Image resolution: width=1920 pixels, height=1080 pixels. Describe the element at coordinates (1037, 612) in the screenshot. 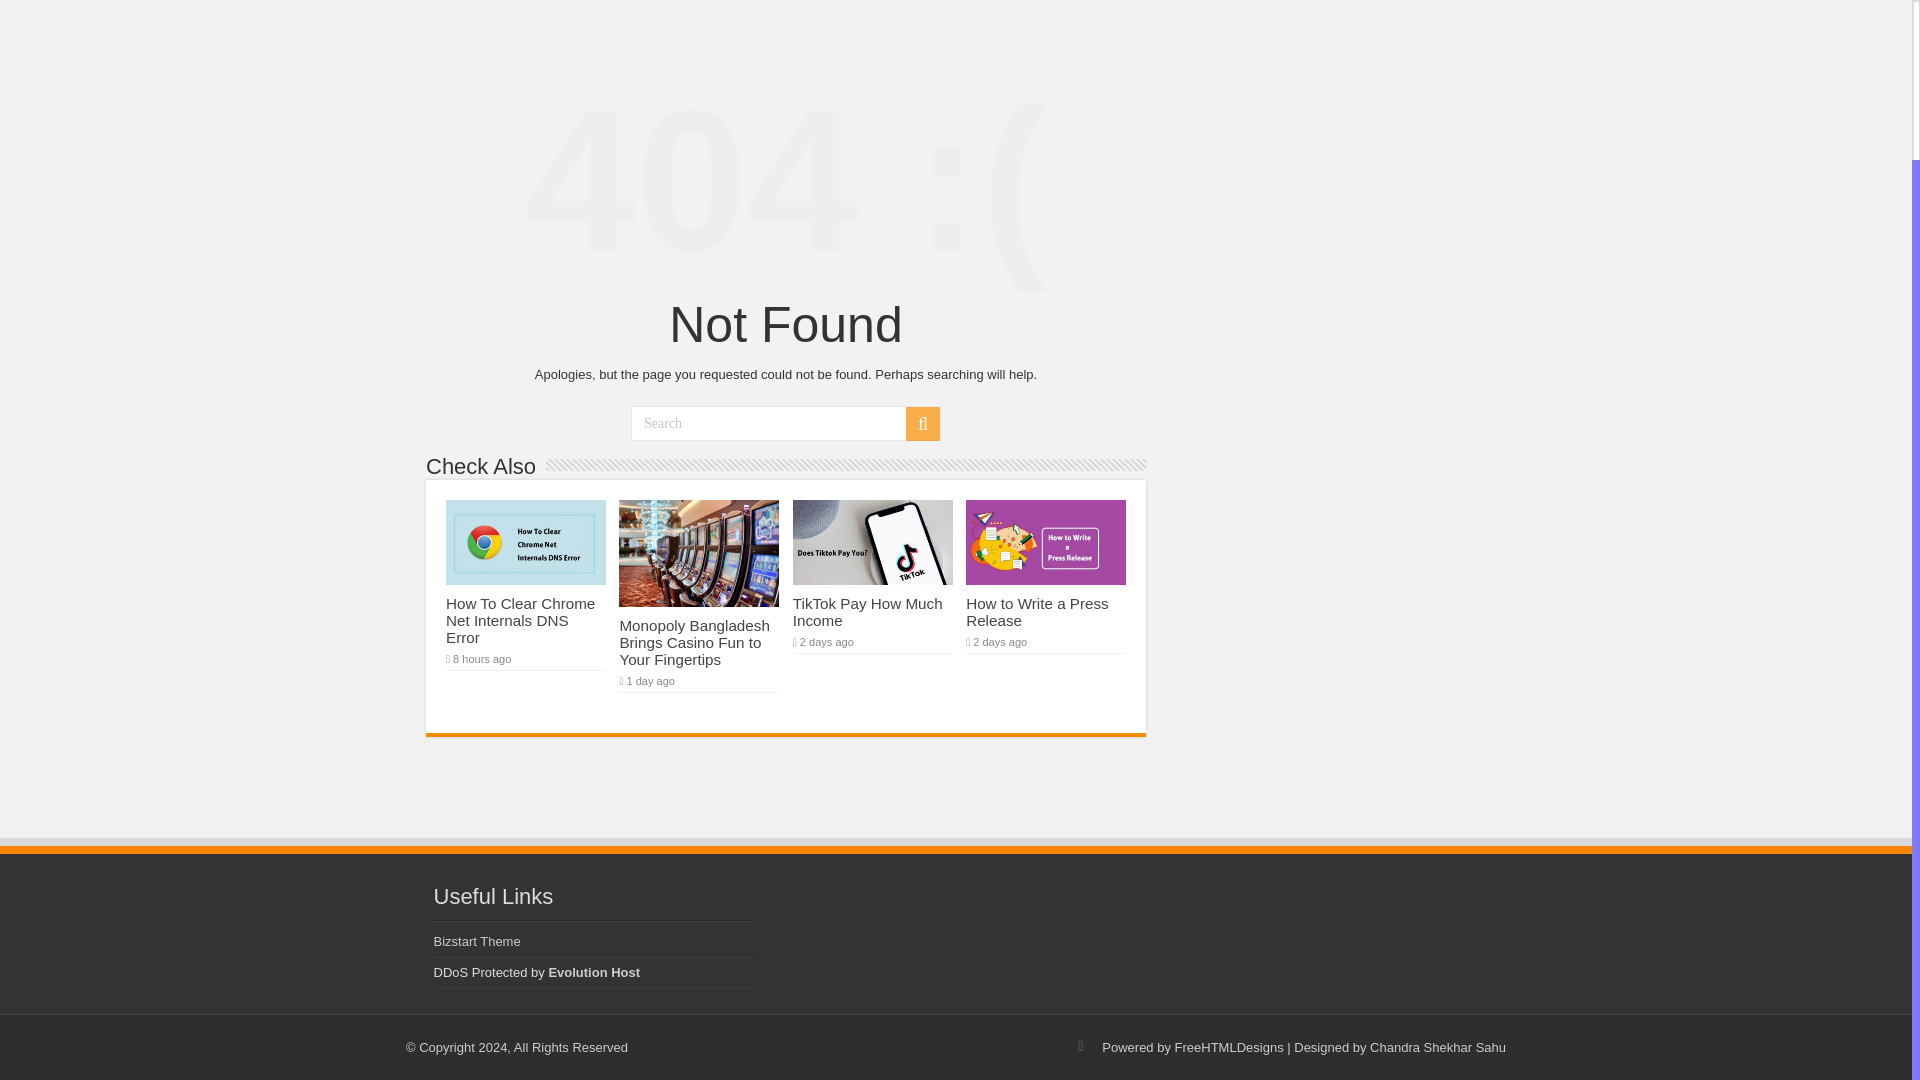

I see `How to Write a Press Release` at that location.